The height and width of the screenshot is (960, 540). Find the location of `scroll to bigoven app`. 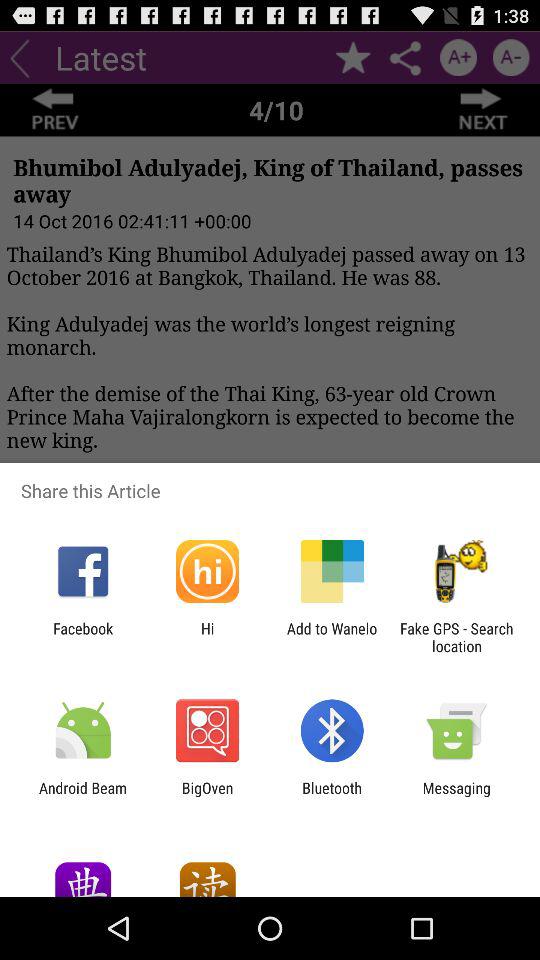

scroll to bigoven app is located at coordinates (207, 796).